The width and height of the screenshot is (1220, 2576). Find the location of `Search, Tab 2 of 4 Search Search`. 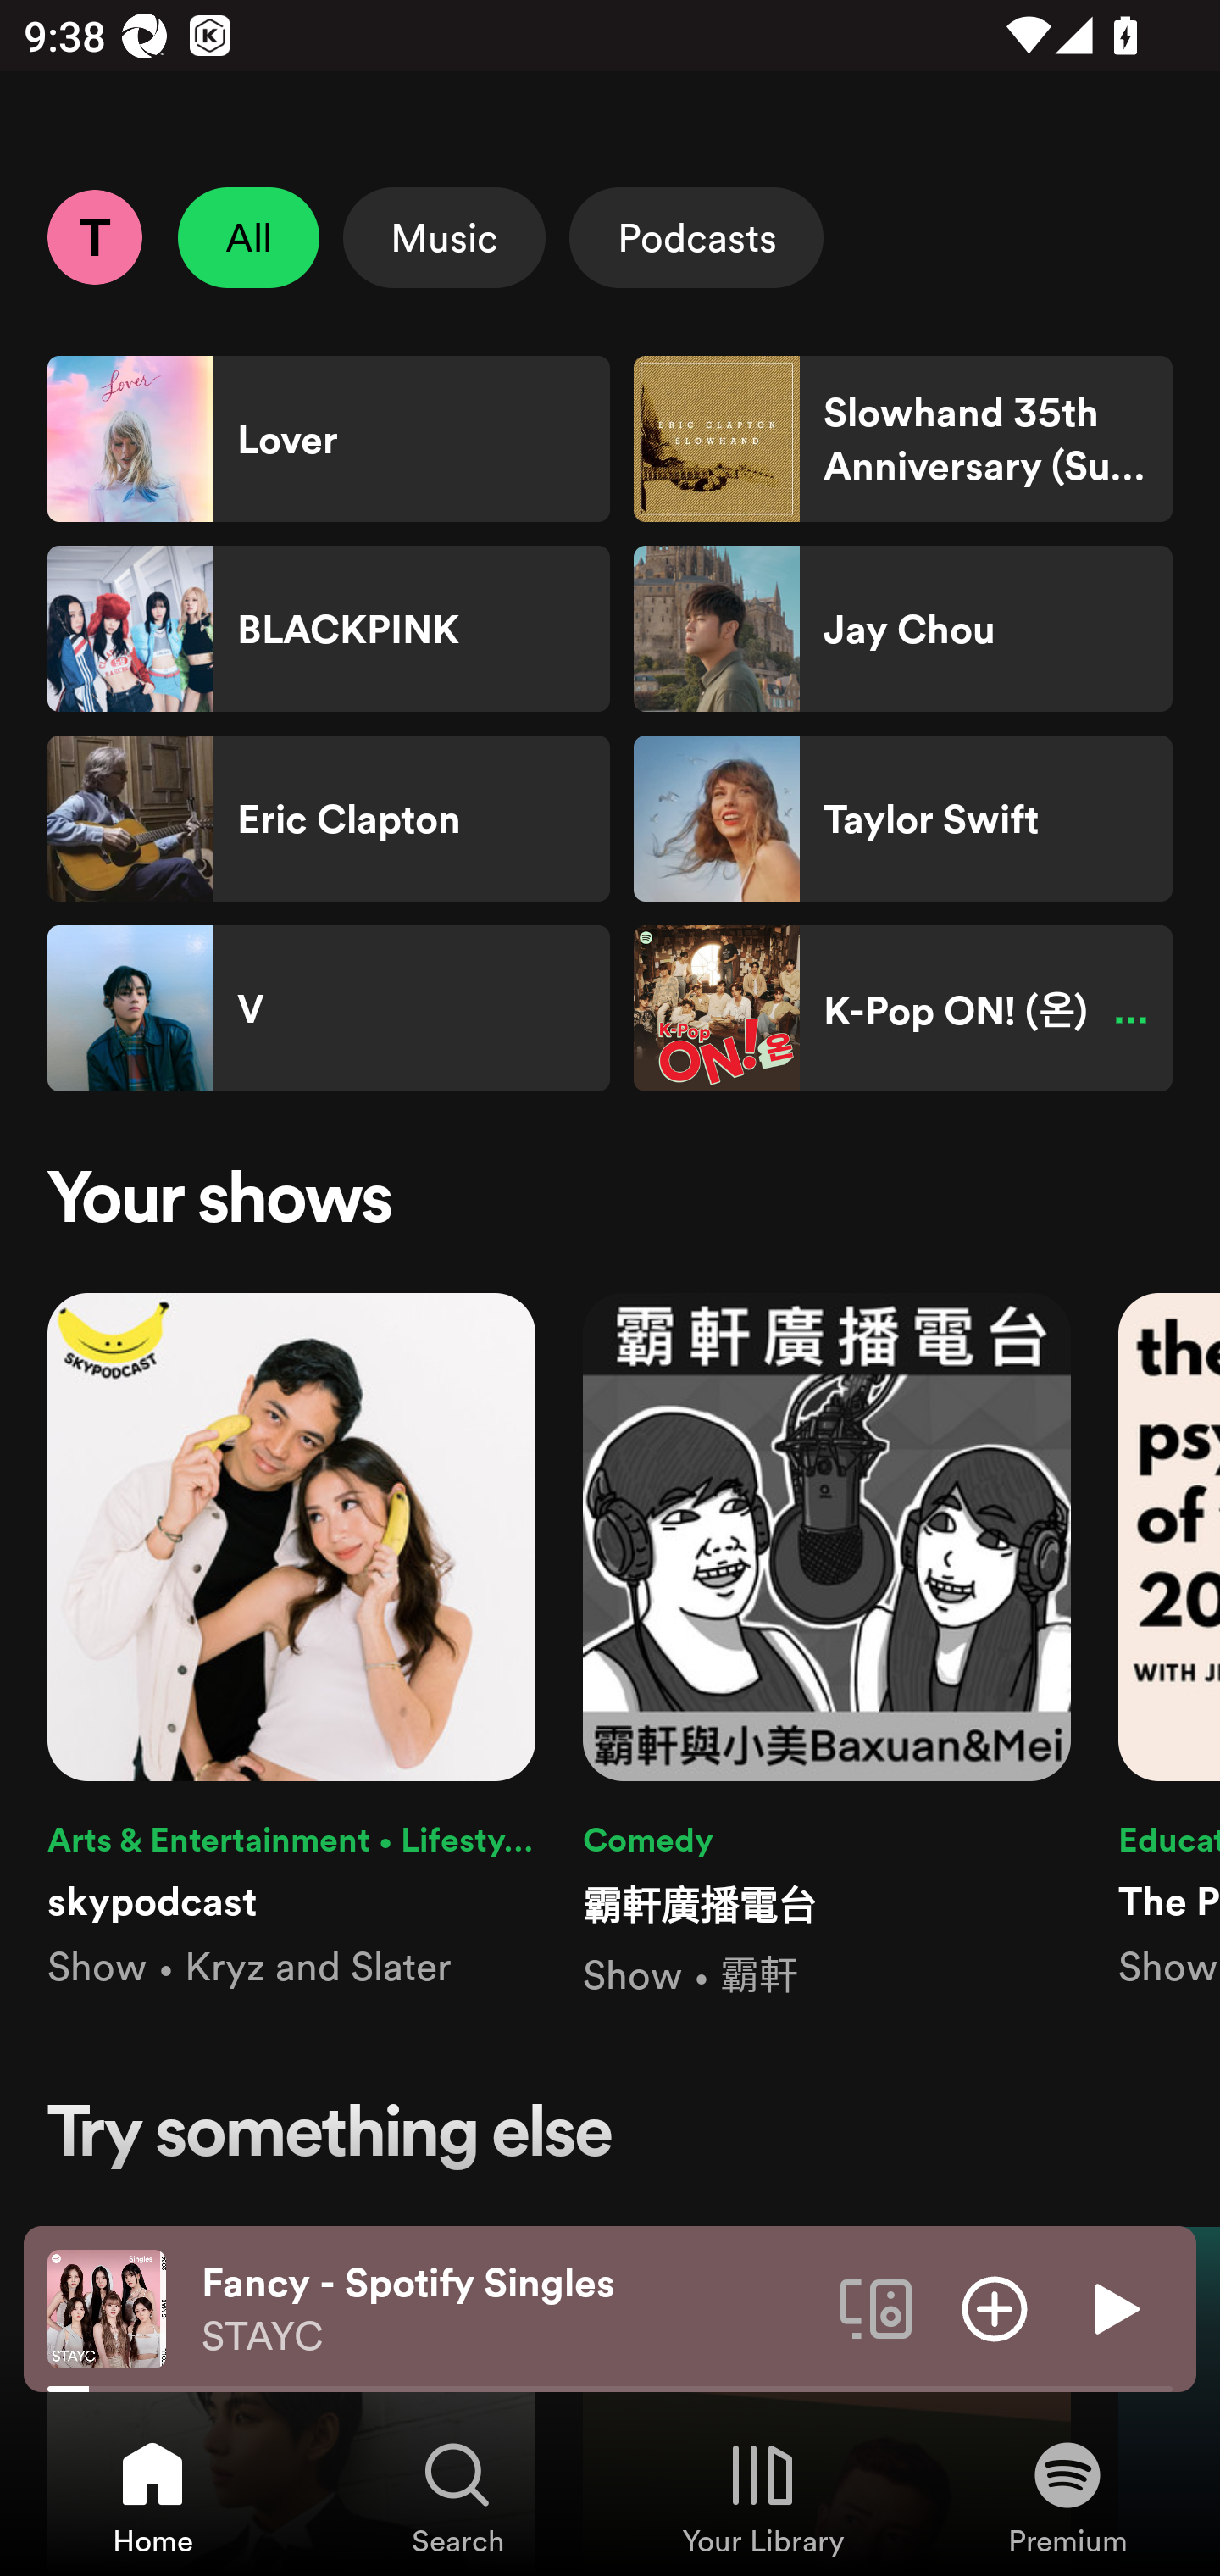

Search, Tab 2 of 4 Search Search is located at coordinates (457, 2496).